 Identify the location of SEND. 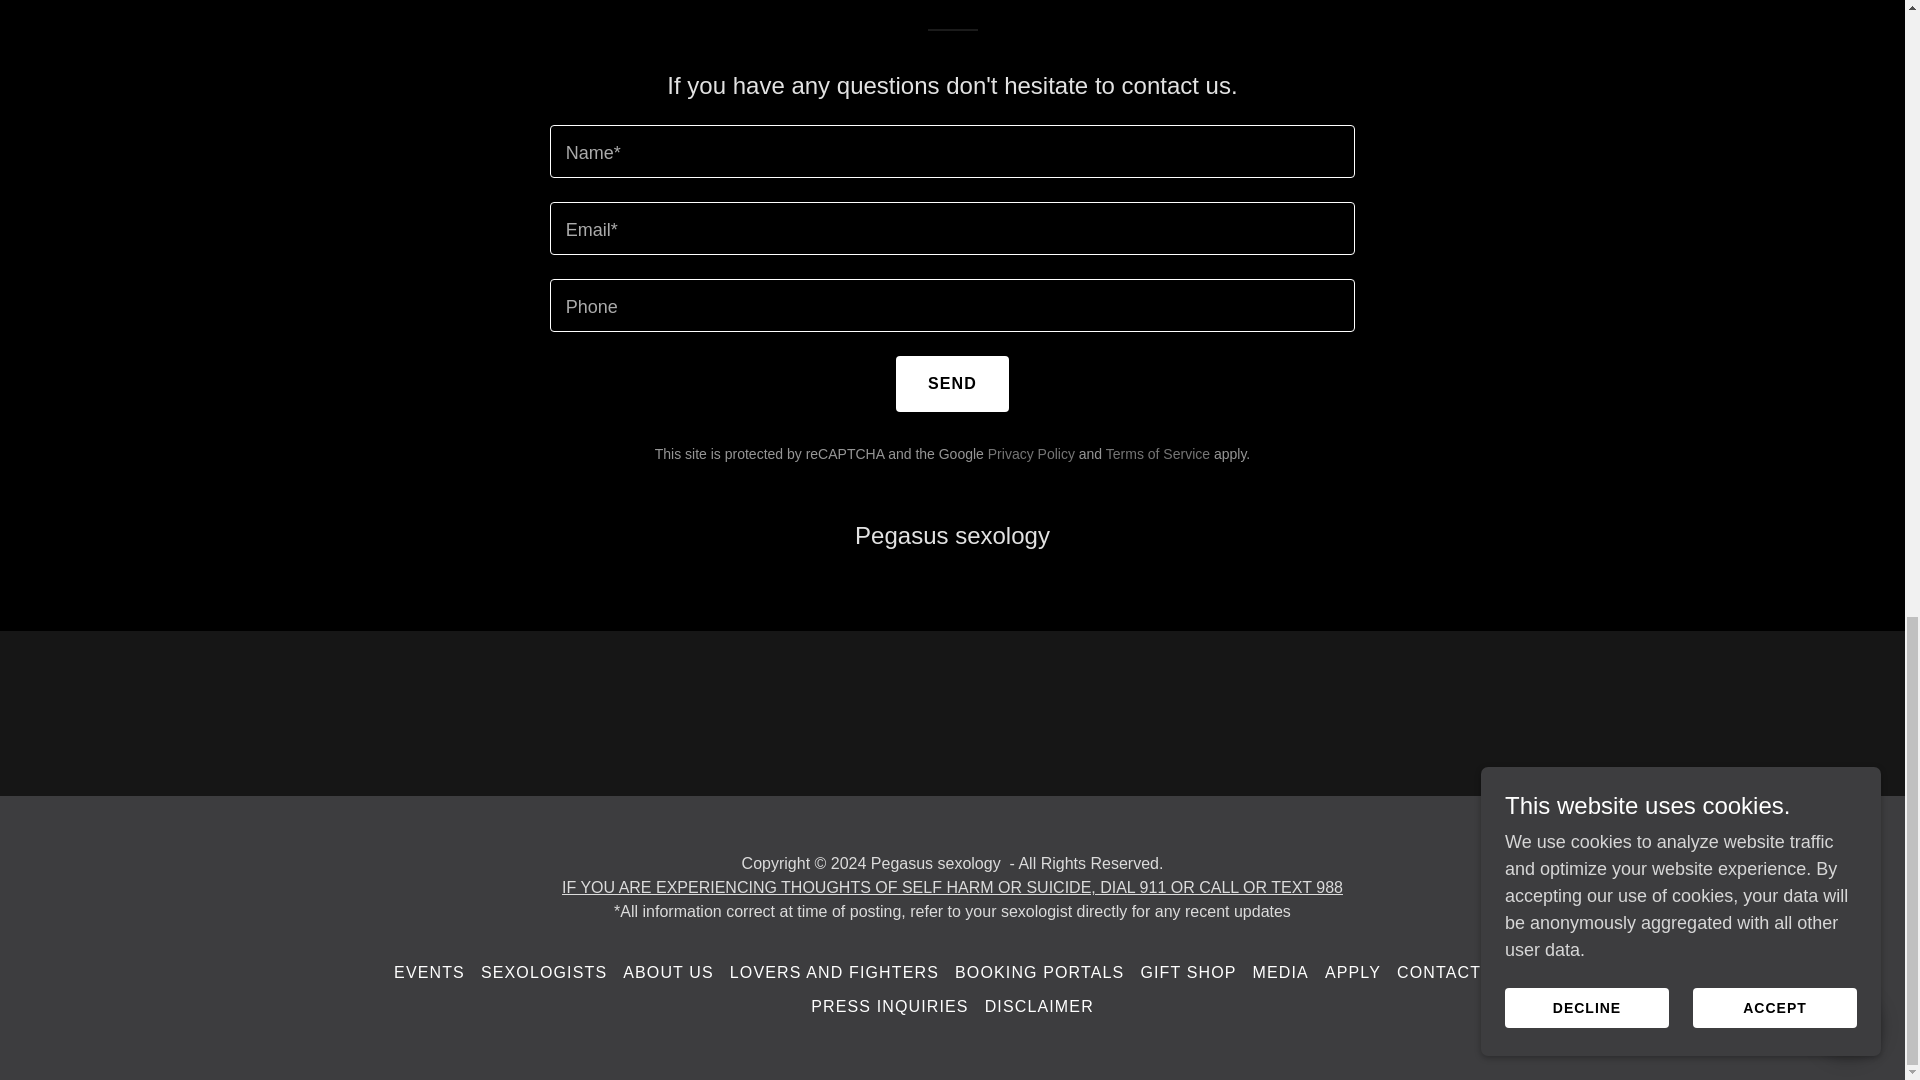
(952, 384).